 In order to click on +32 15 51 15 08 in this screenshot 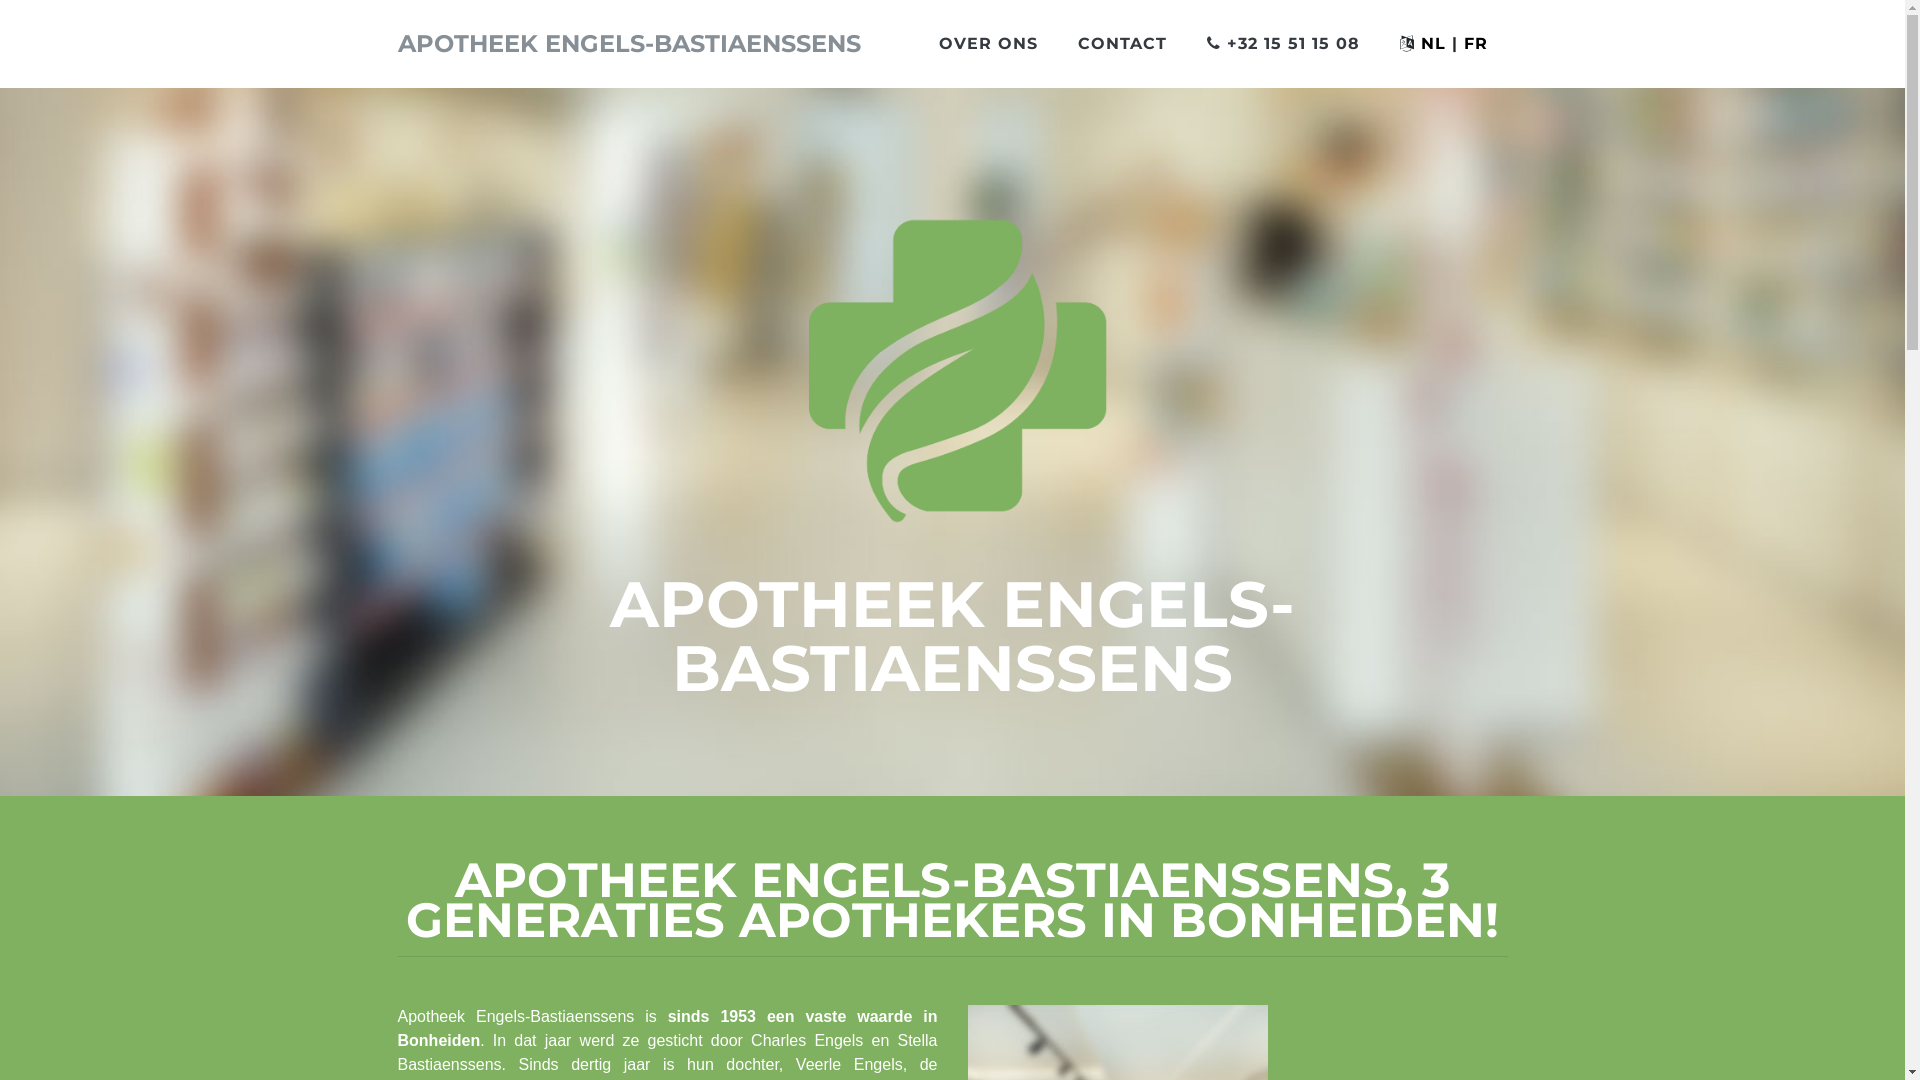, I will do `click(1282, 44)`.